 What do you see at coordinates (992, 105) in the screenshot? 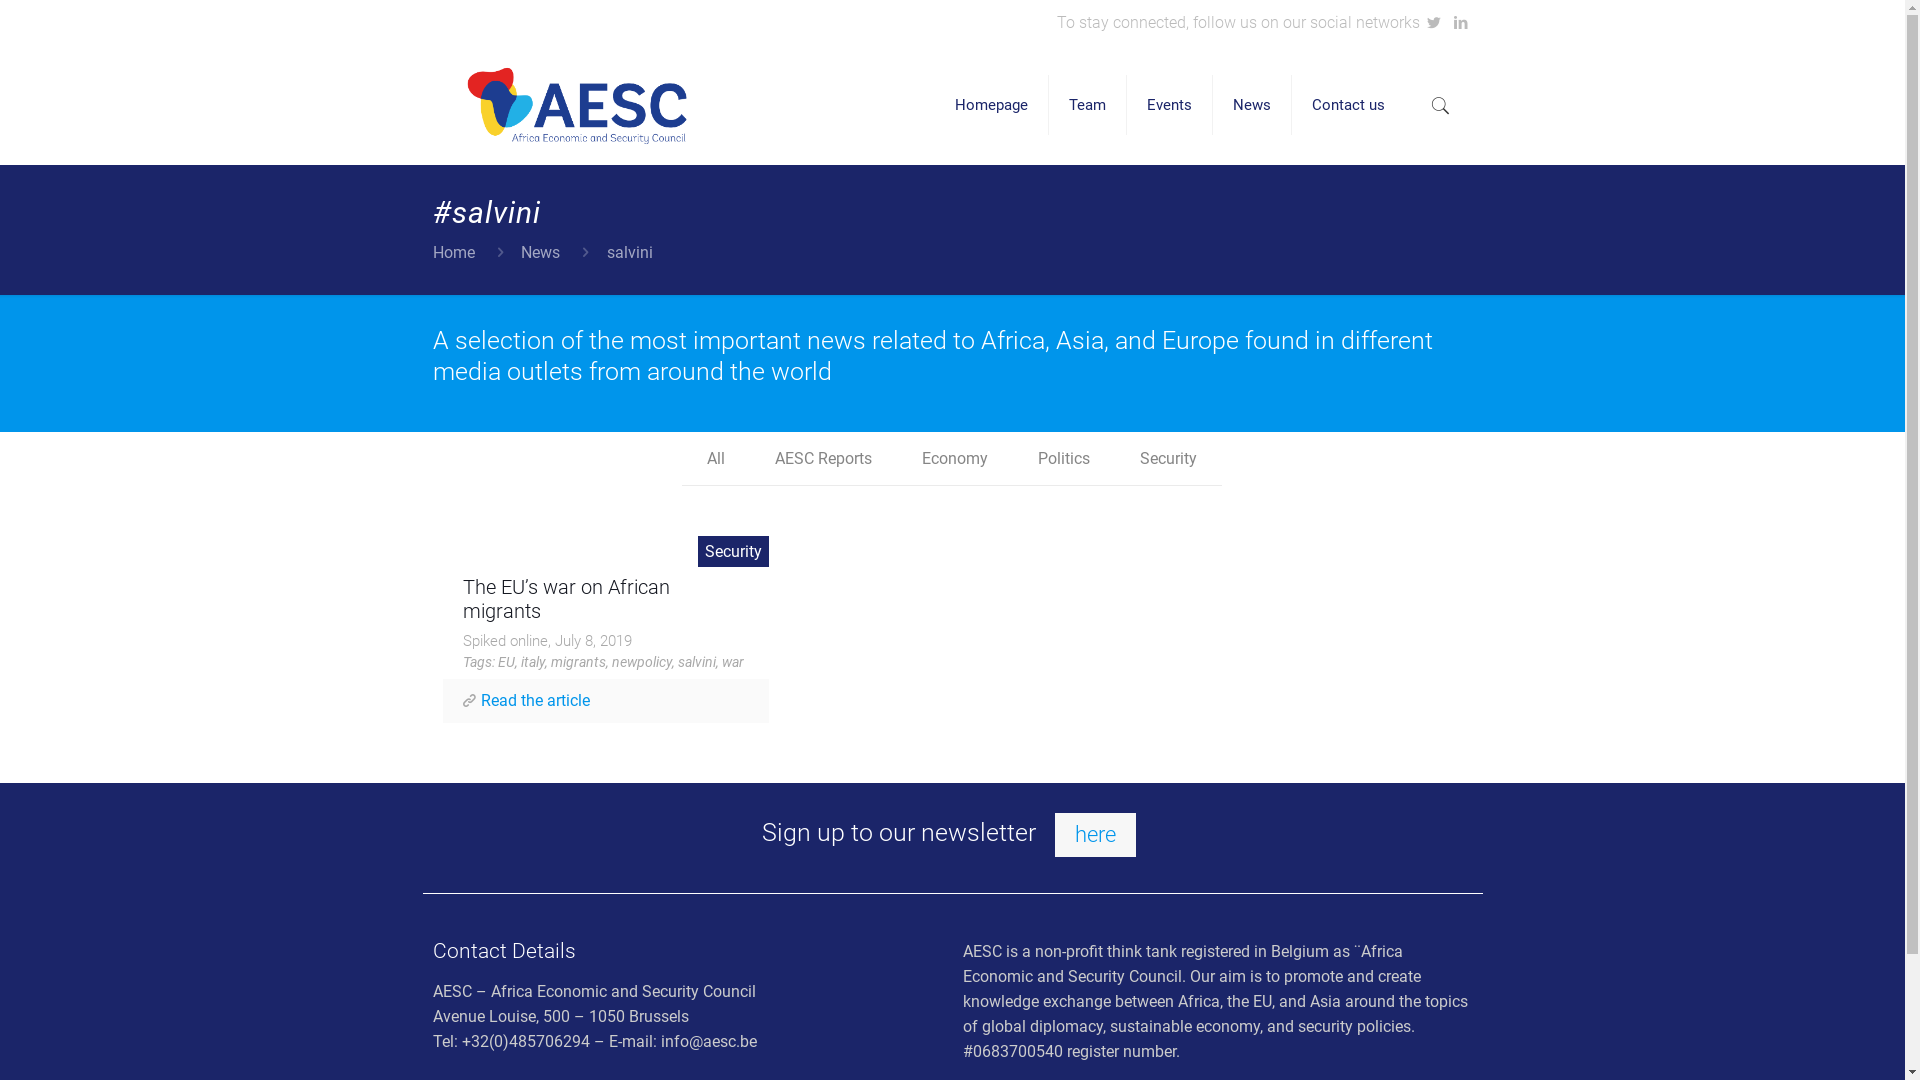
I see `Homepage` at bounding box center [992, 105].